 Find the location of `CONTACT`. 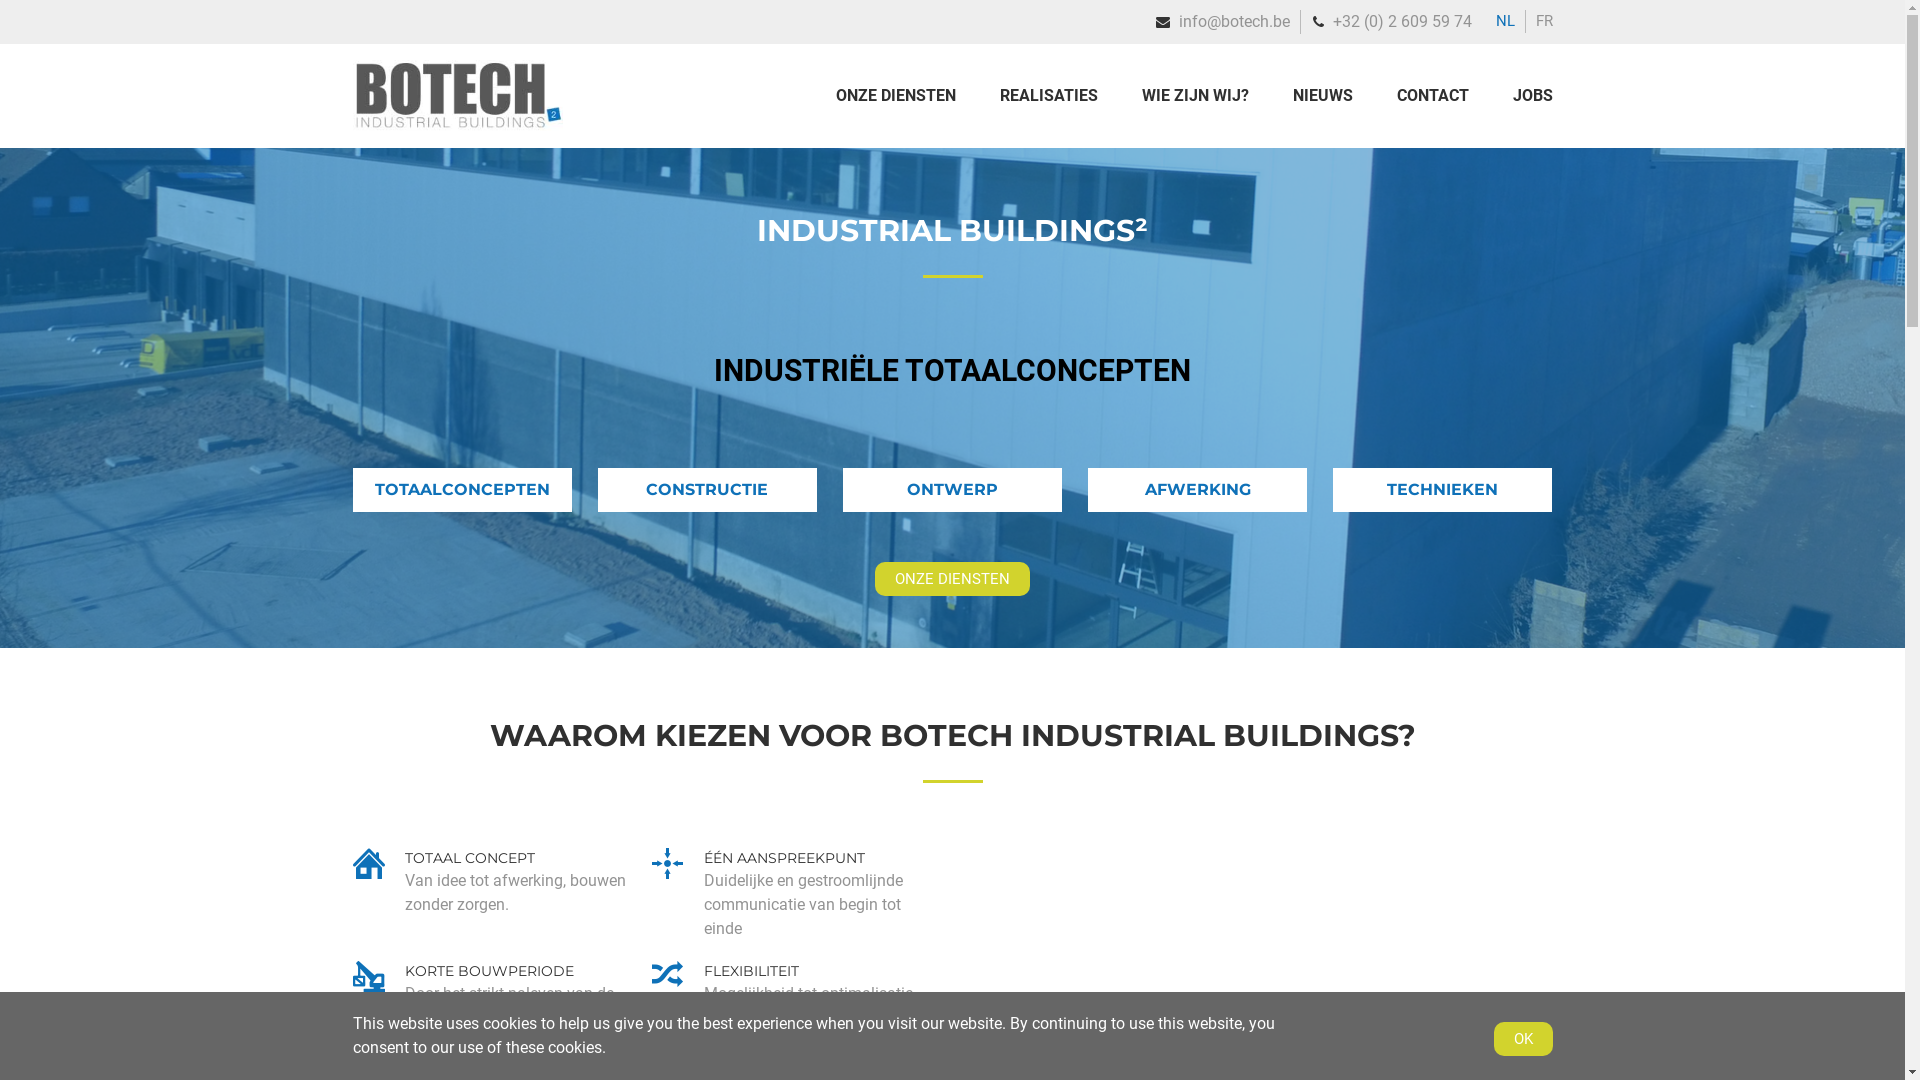

CONTACT is located at coordinates (1432, 96).